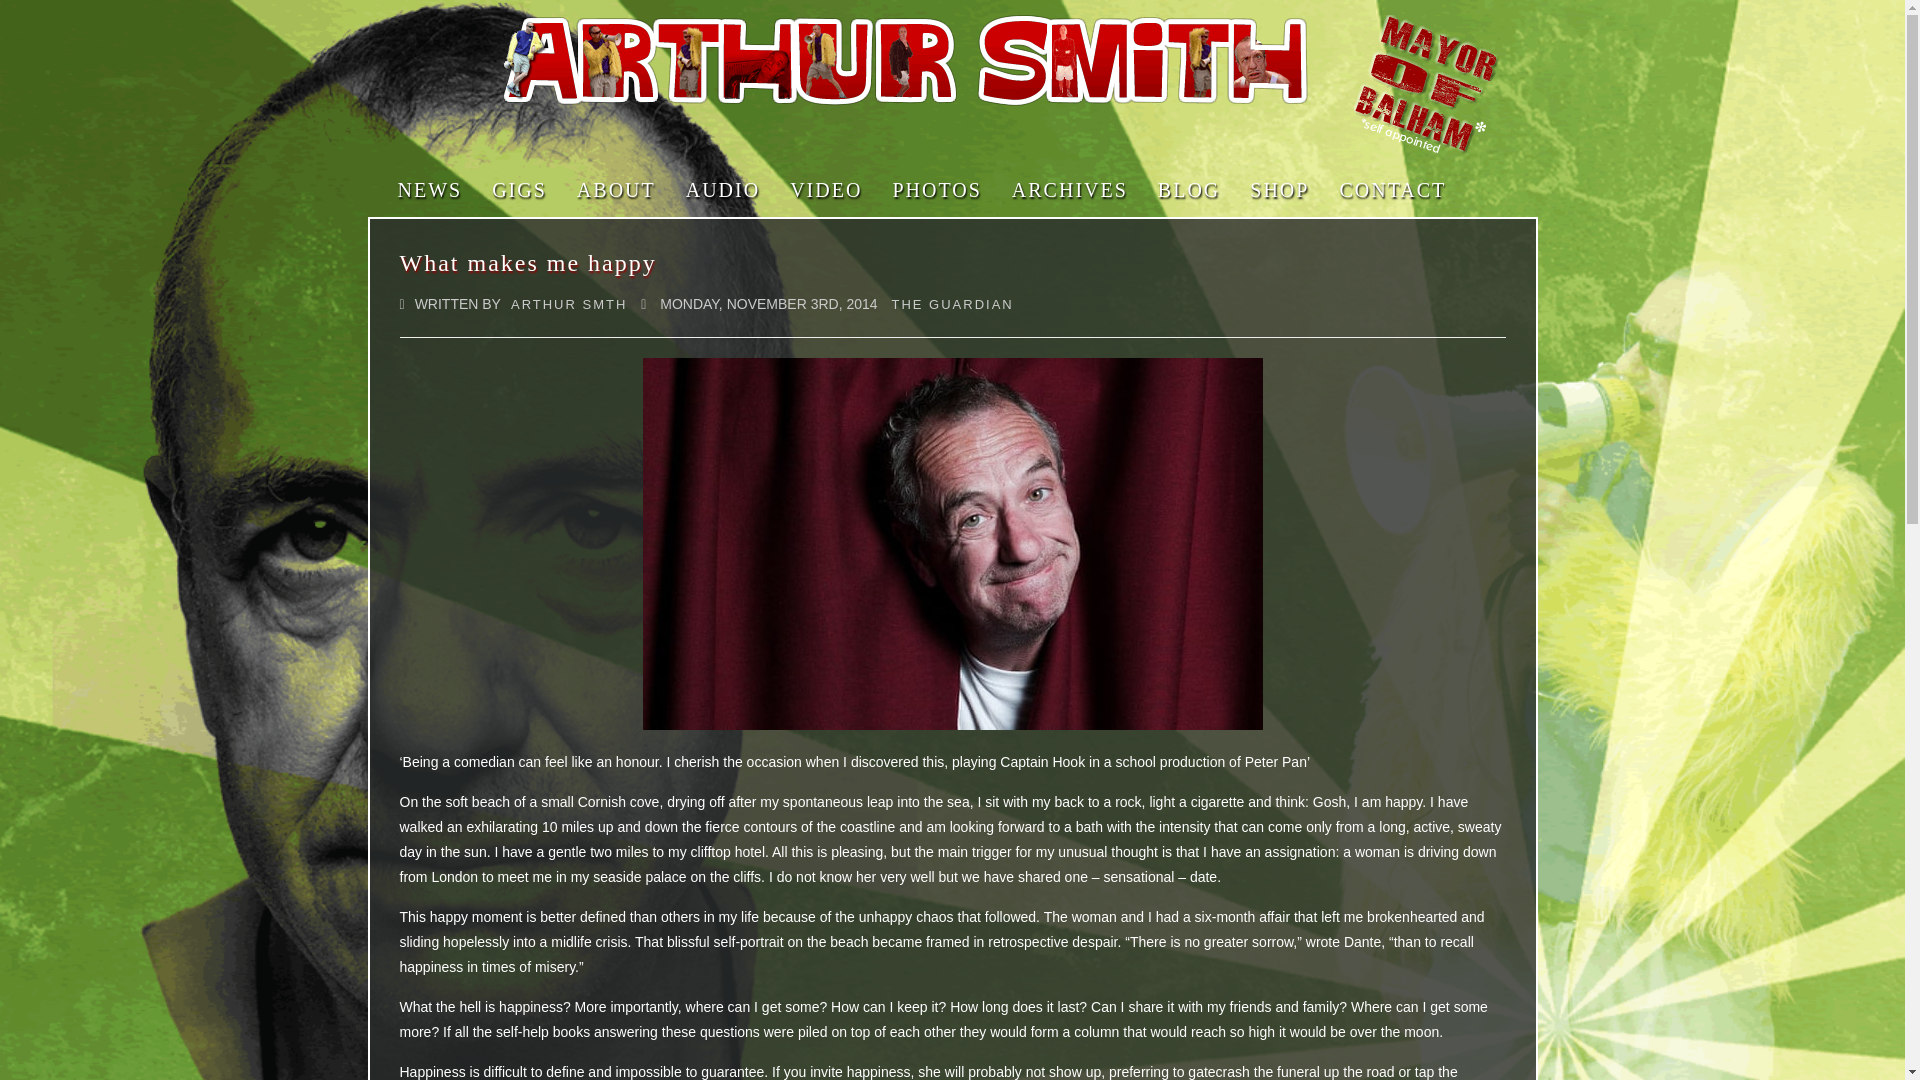 The width and height of the screenshot is (1920, 1080). I want to click on About, so click(616, 190).